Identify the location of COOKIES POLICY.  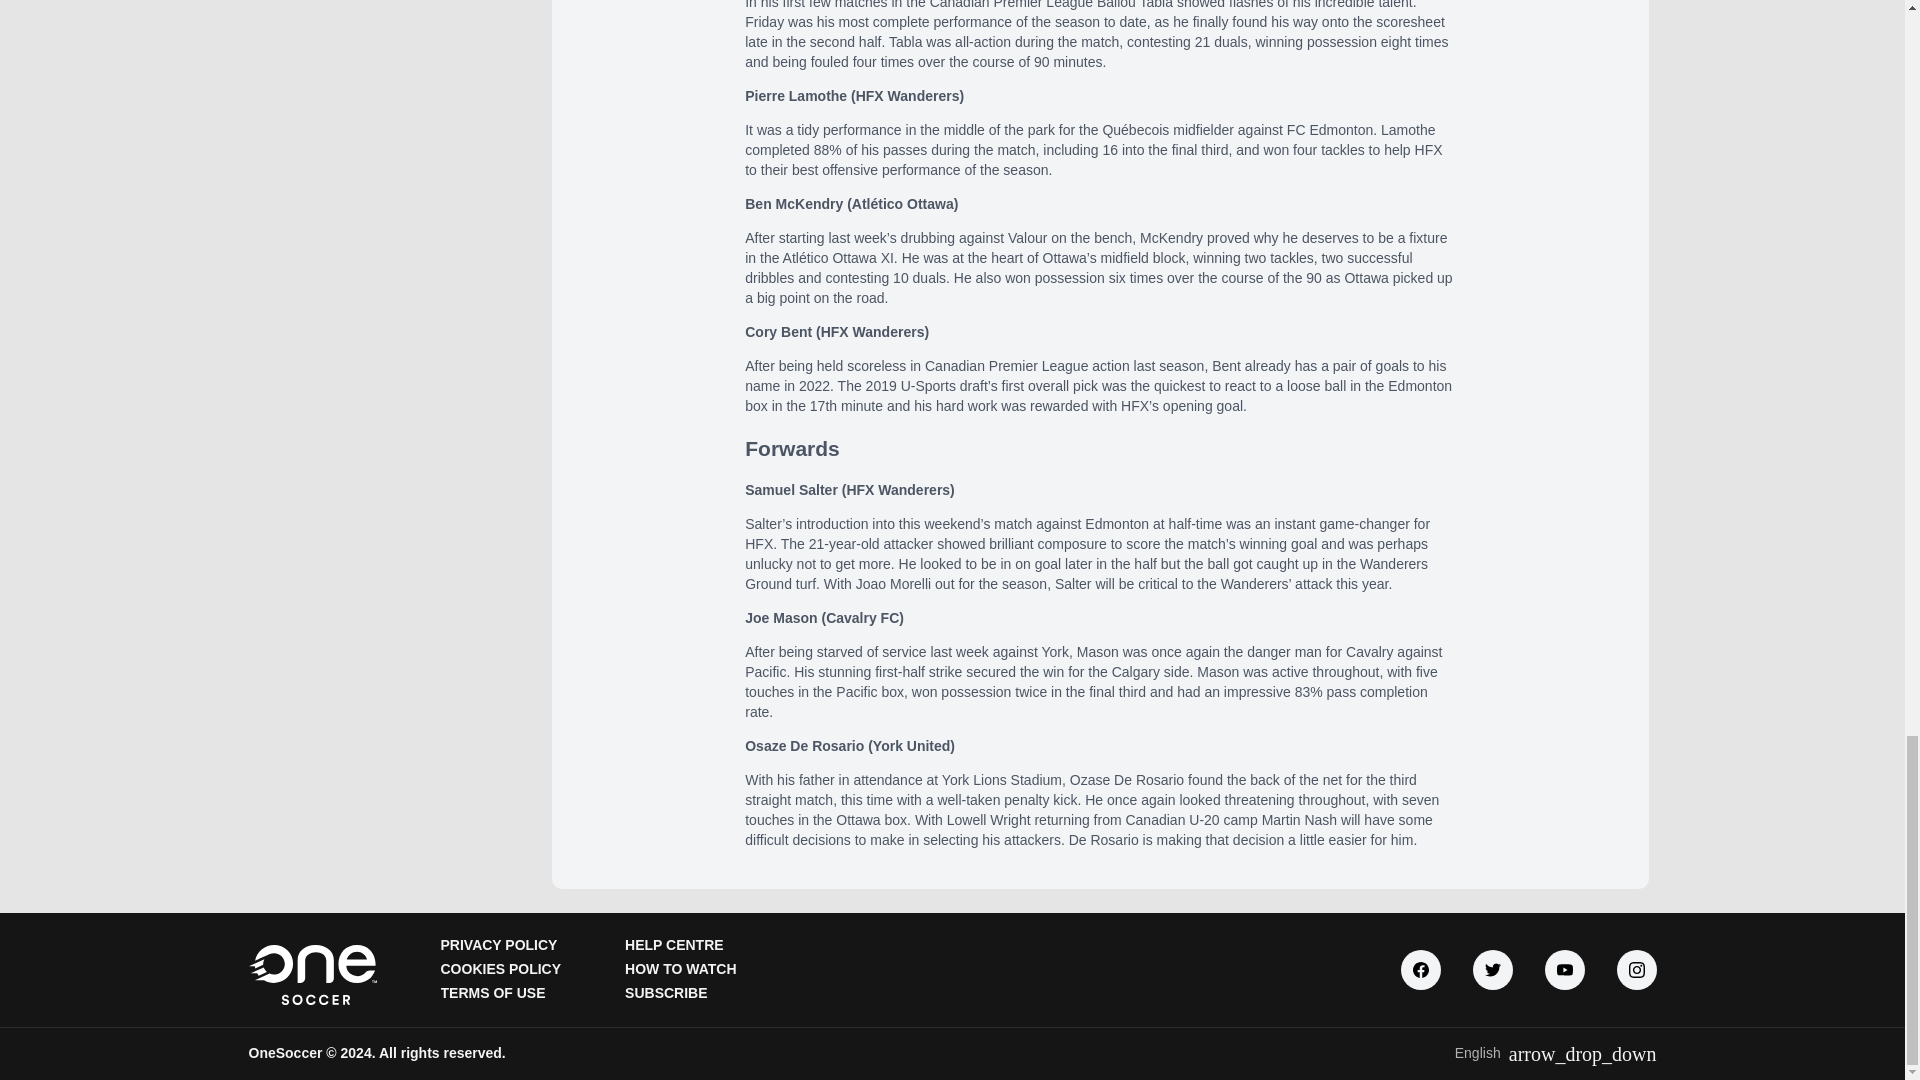
(500, 969).